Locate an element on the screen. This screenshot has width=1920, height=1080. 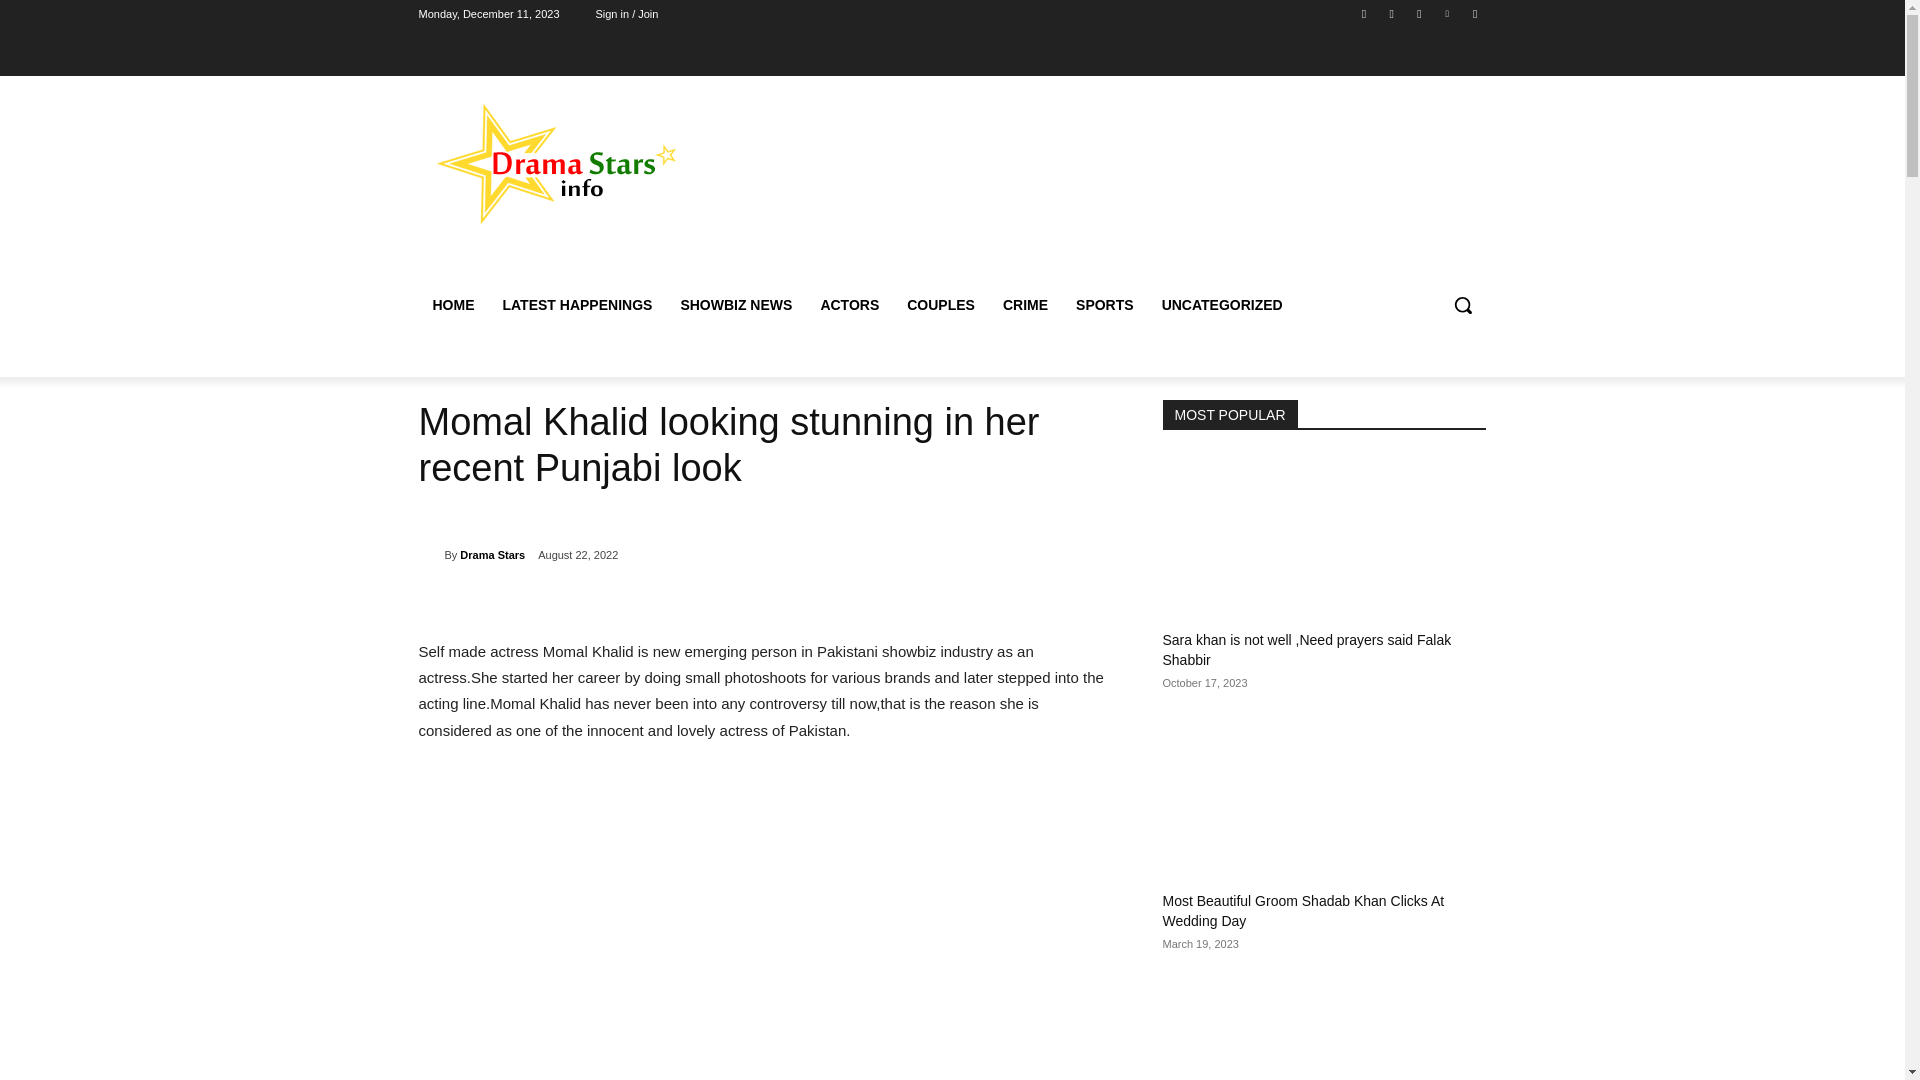
Twitter is located at coordinates (1418, 13).